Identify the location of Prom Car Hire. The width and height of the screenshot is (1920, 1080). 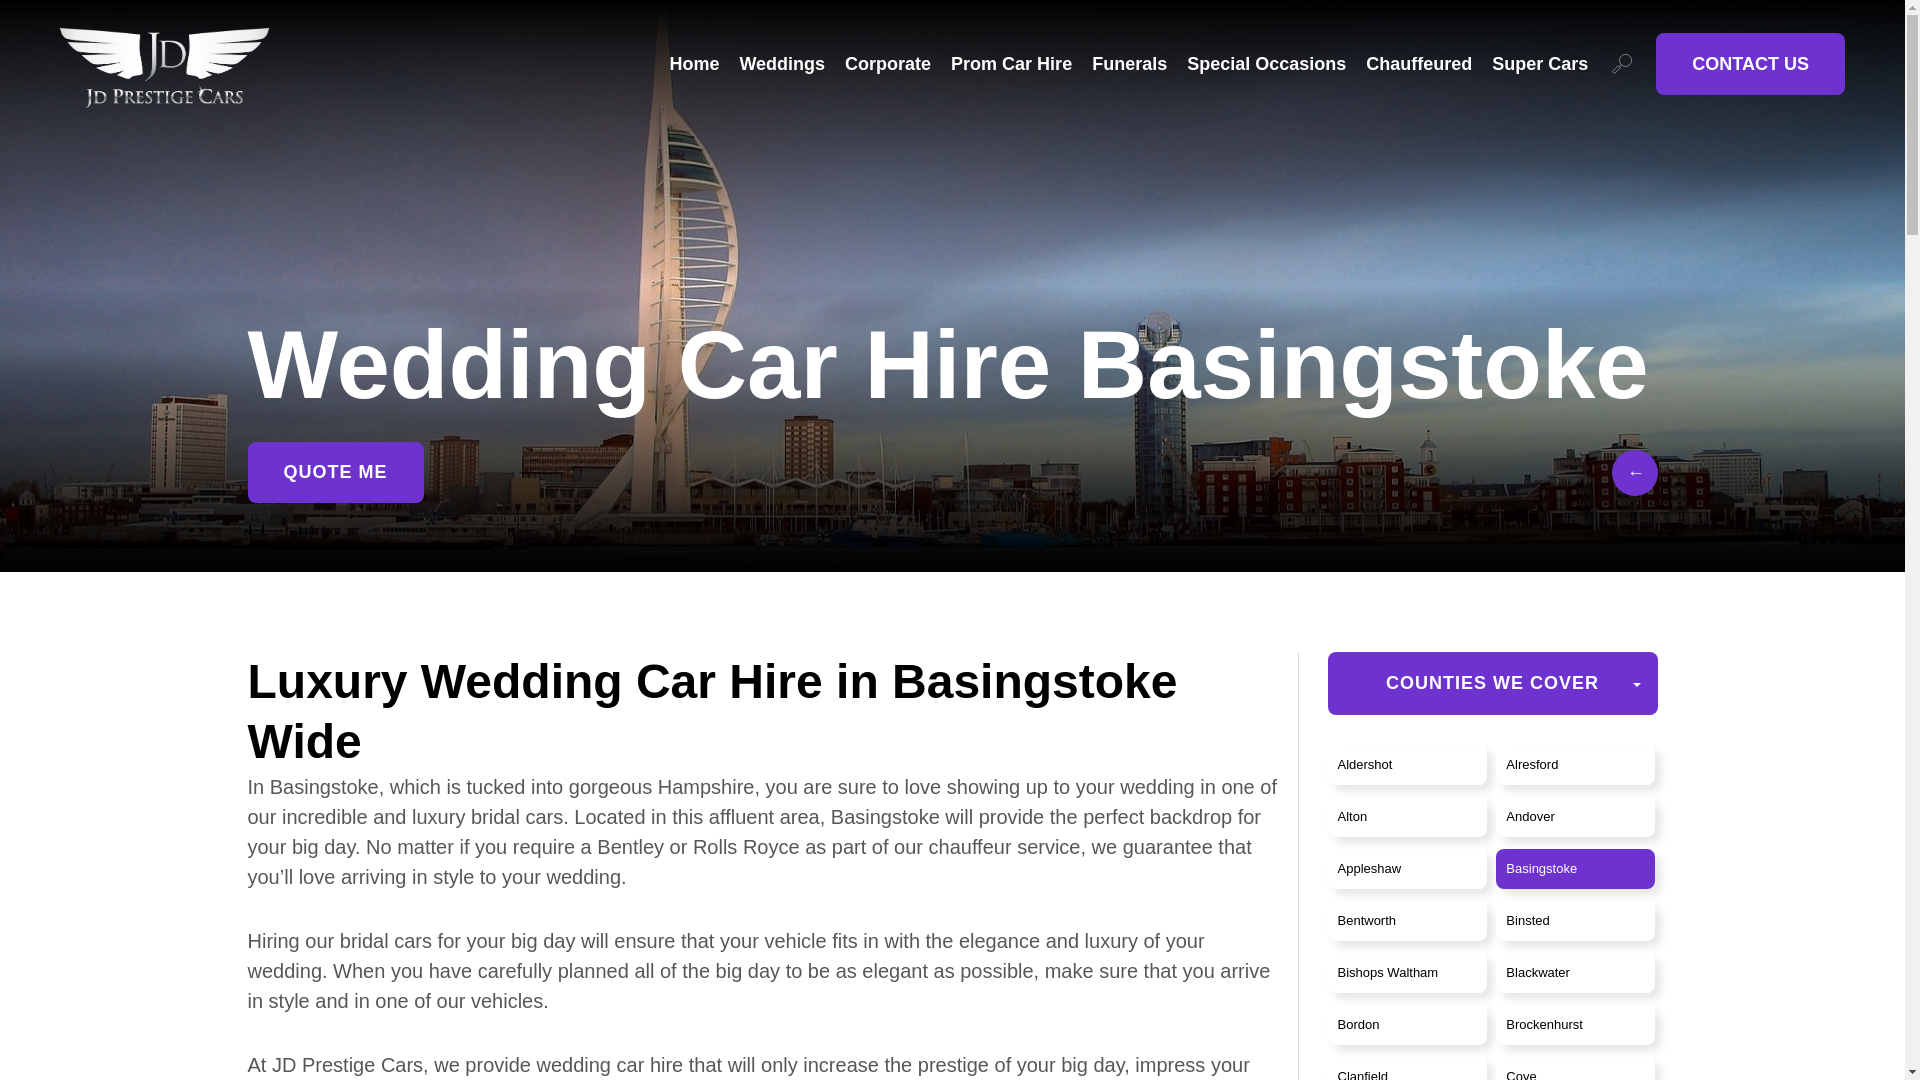
(1010, 63).